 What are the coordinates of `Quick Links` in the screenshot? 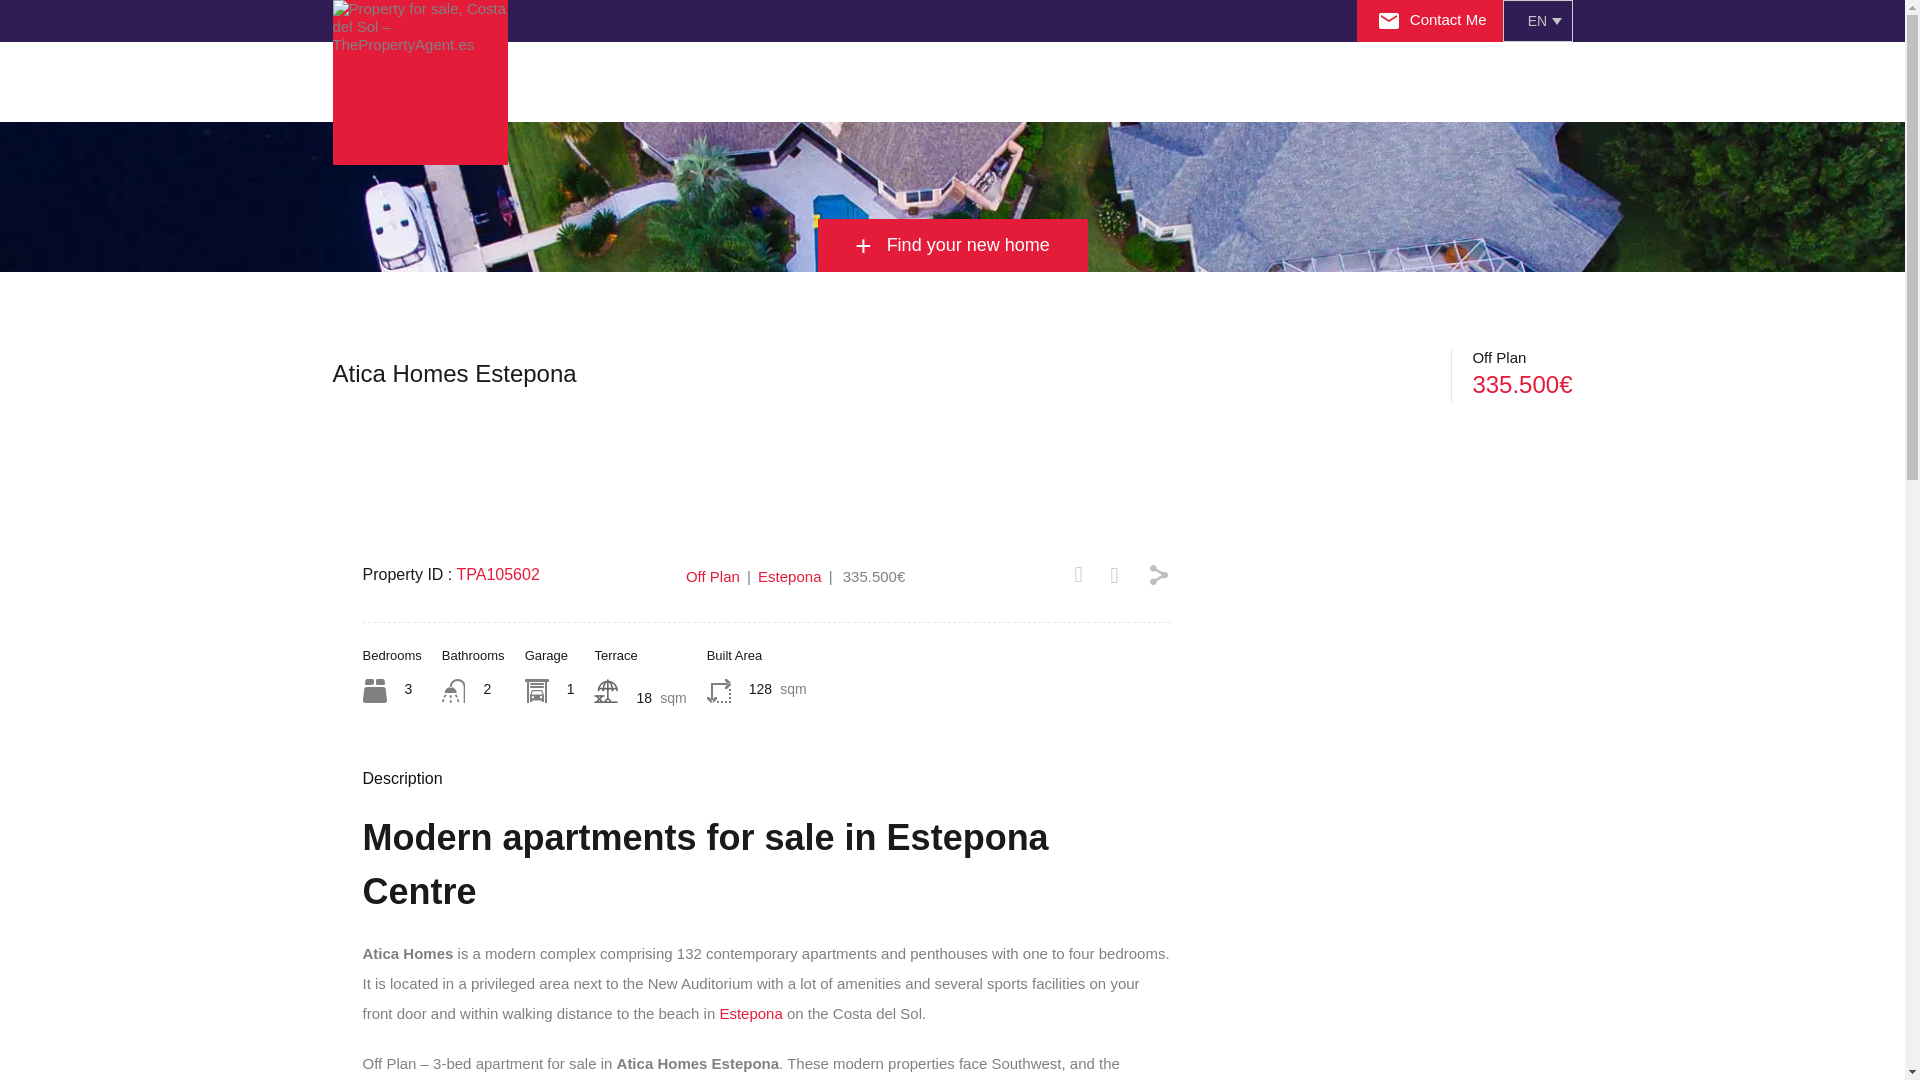 It's located at (916, 82).